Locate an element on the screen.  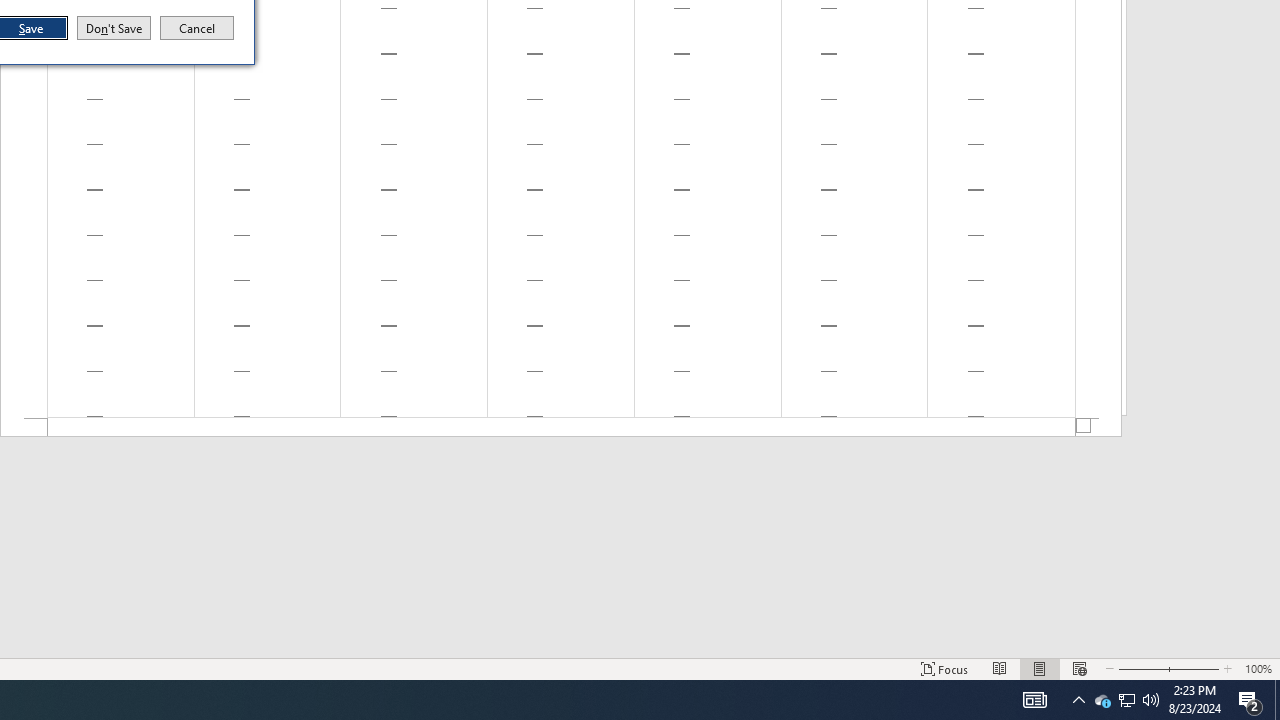
Action Center, 2 new notifications is located at coordinates (1250, 700).